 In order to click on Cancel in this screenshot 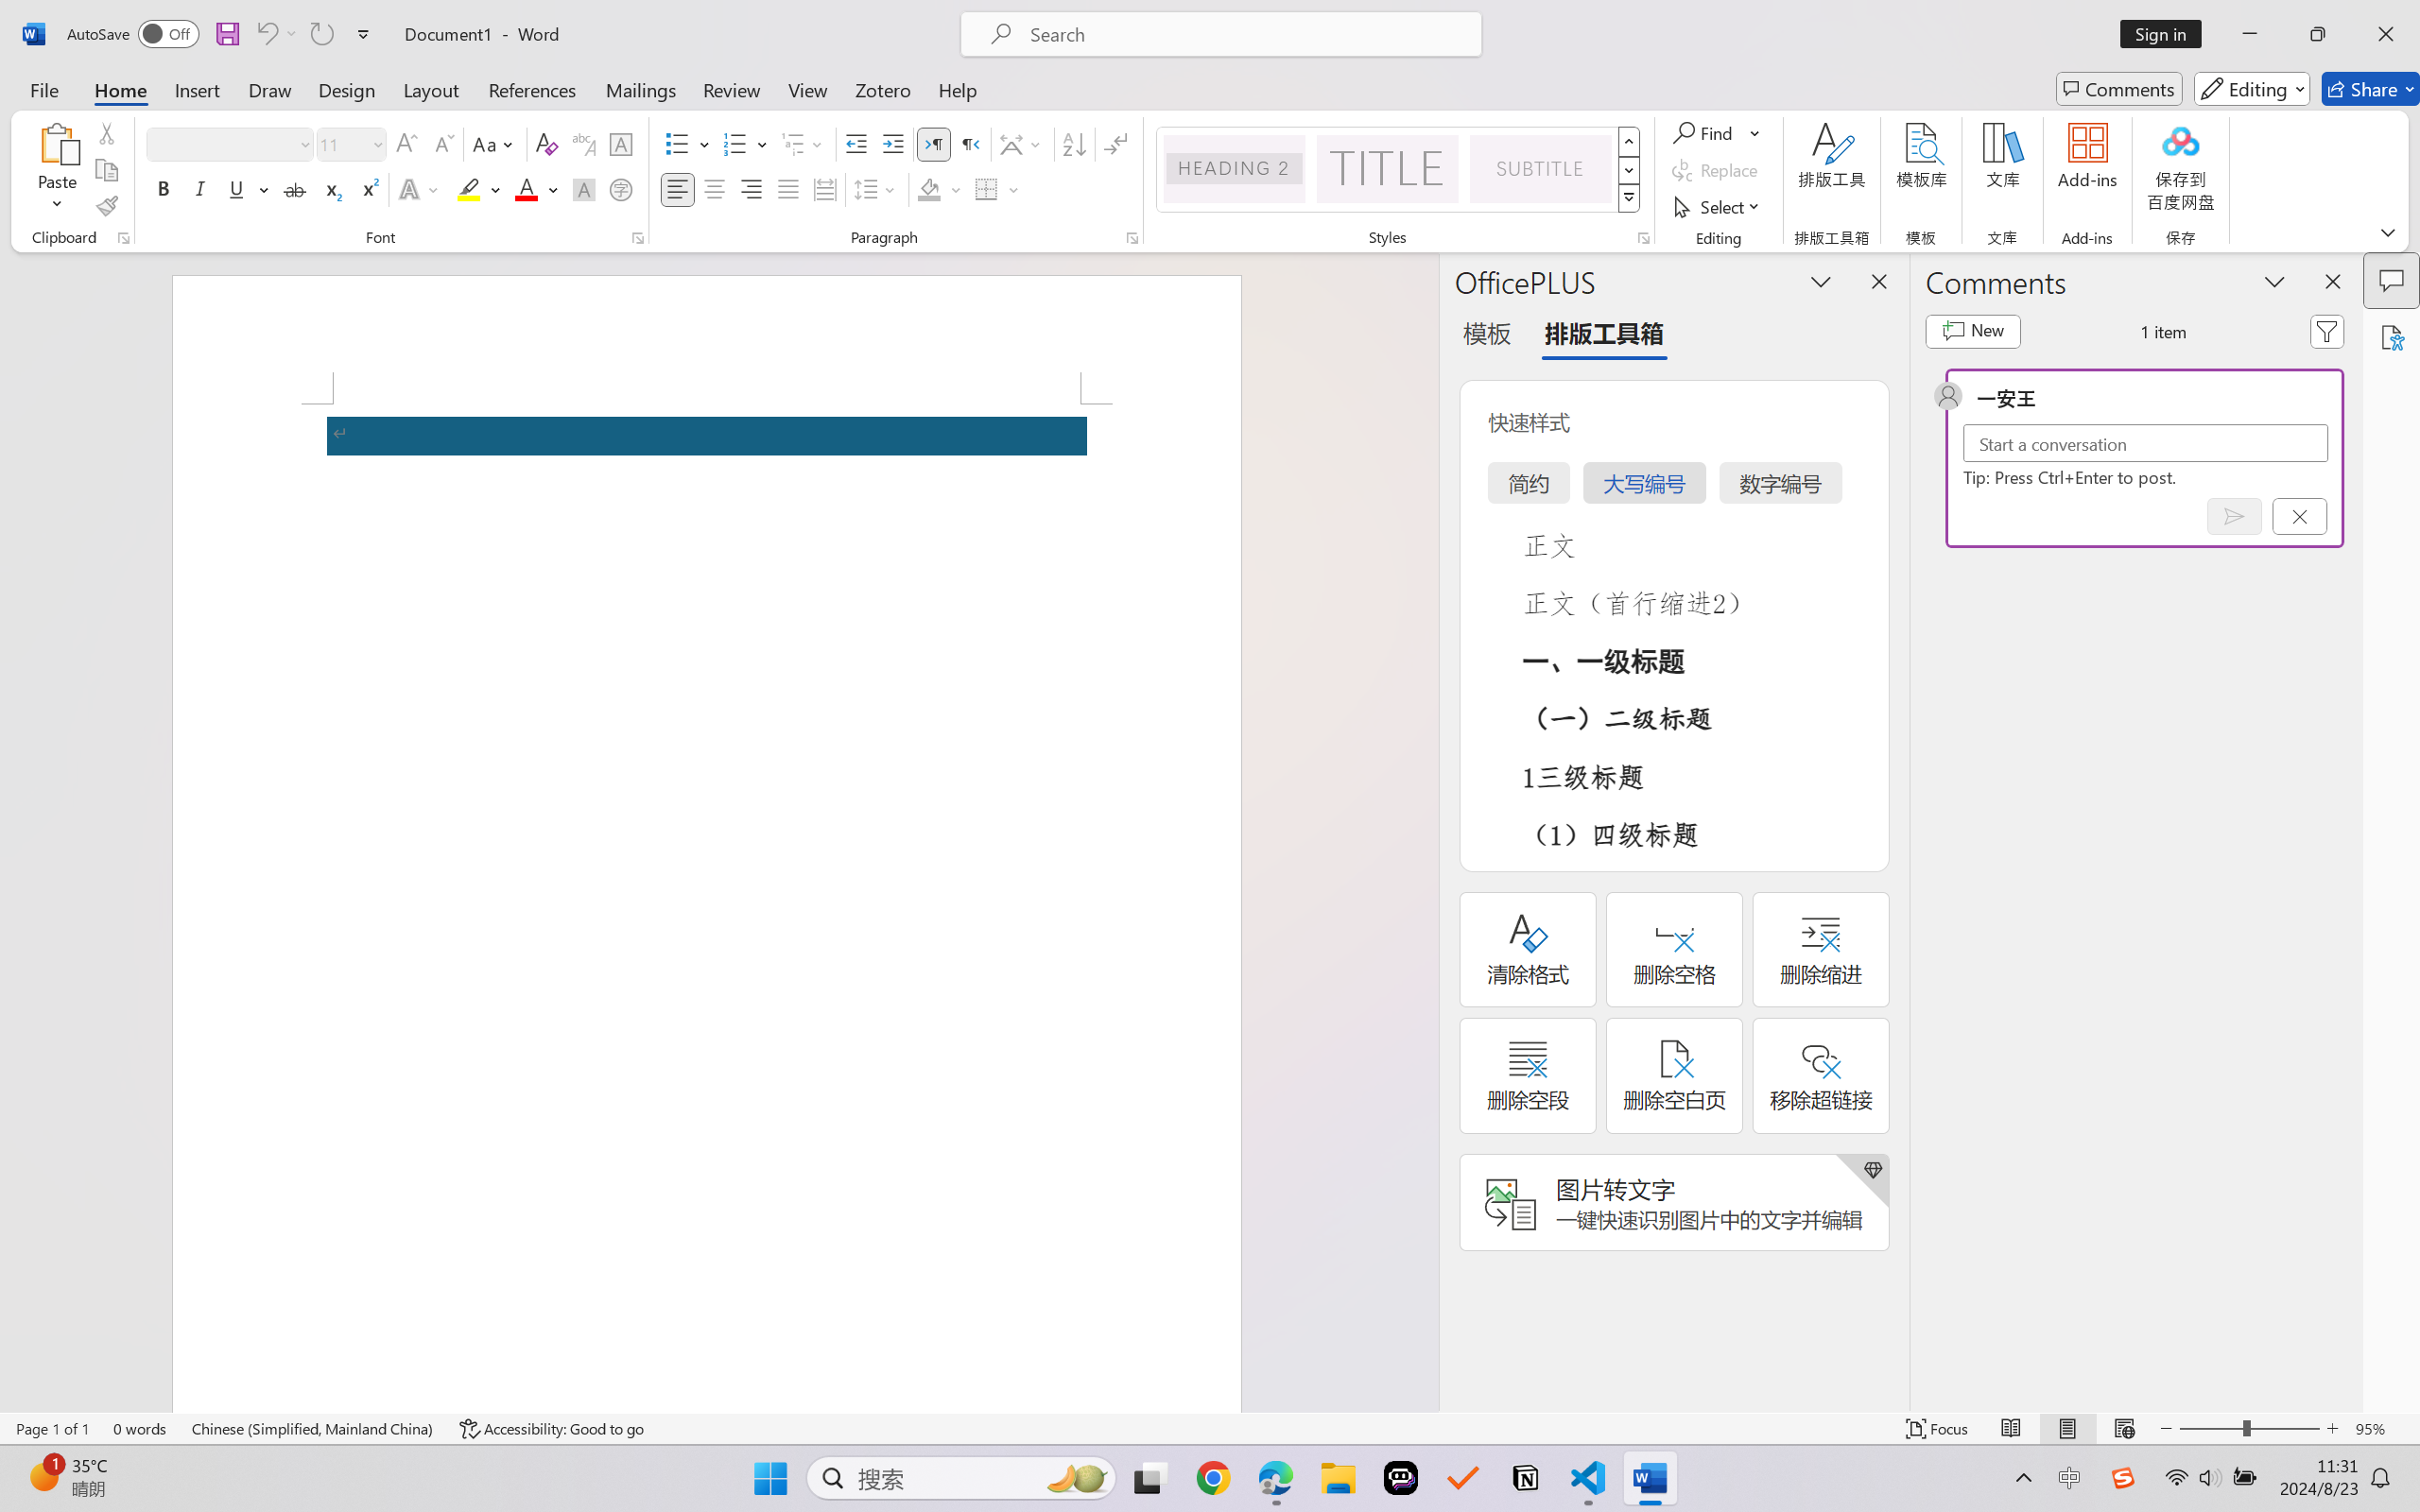, I will do `click(2299, 516)`.